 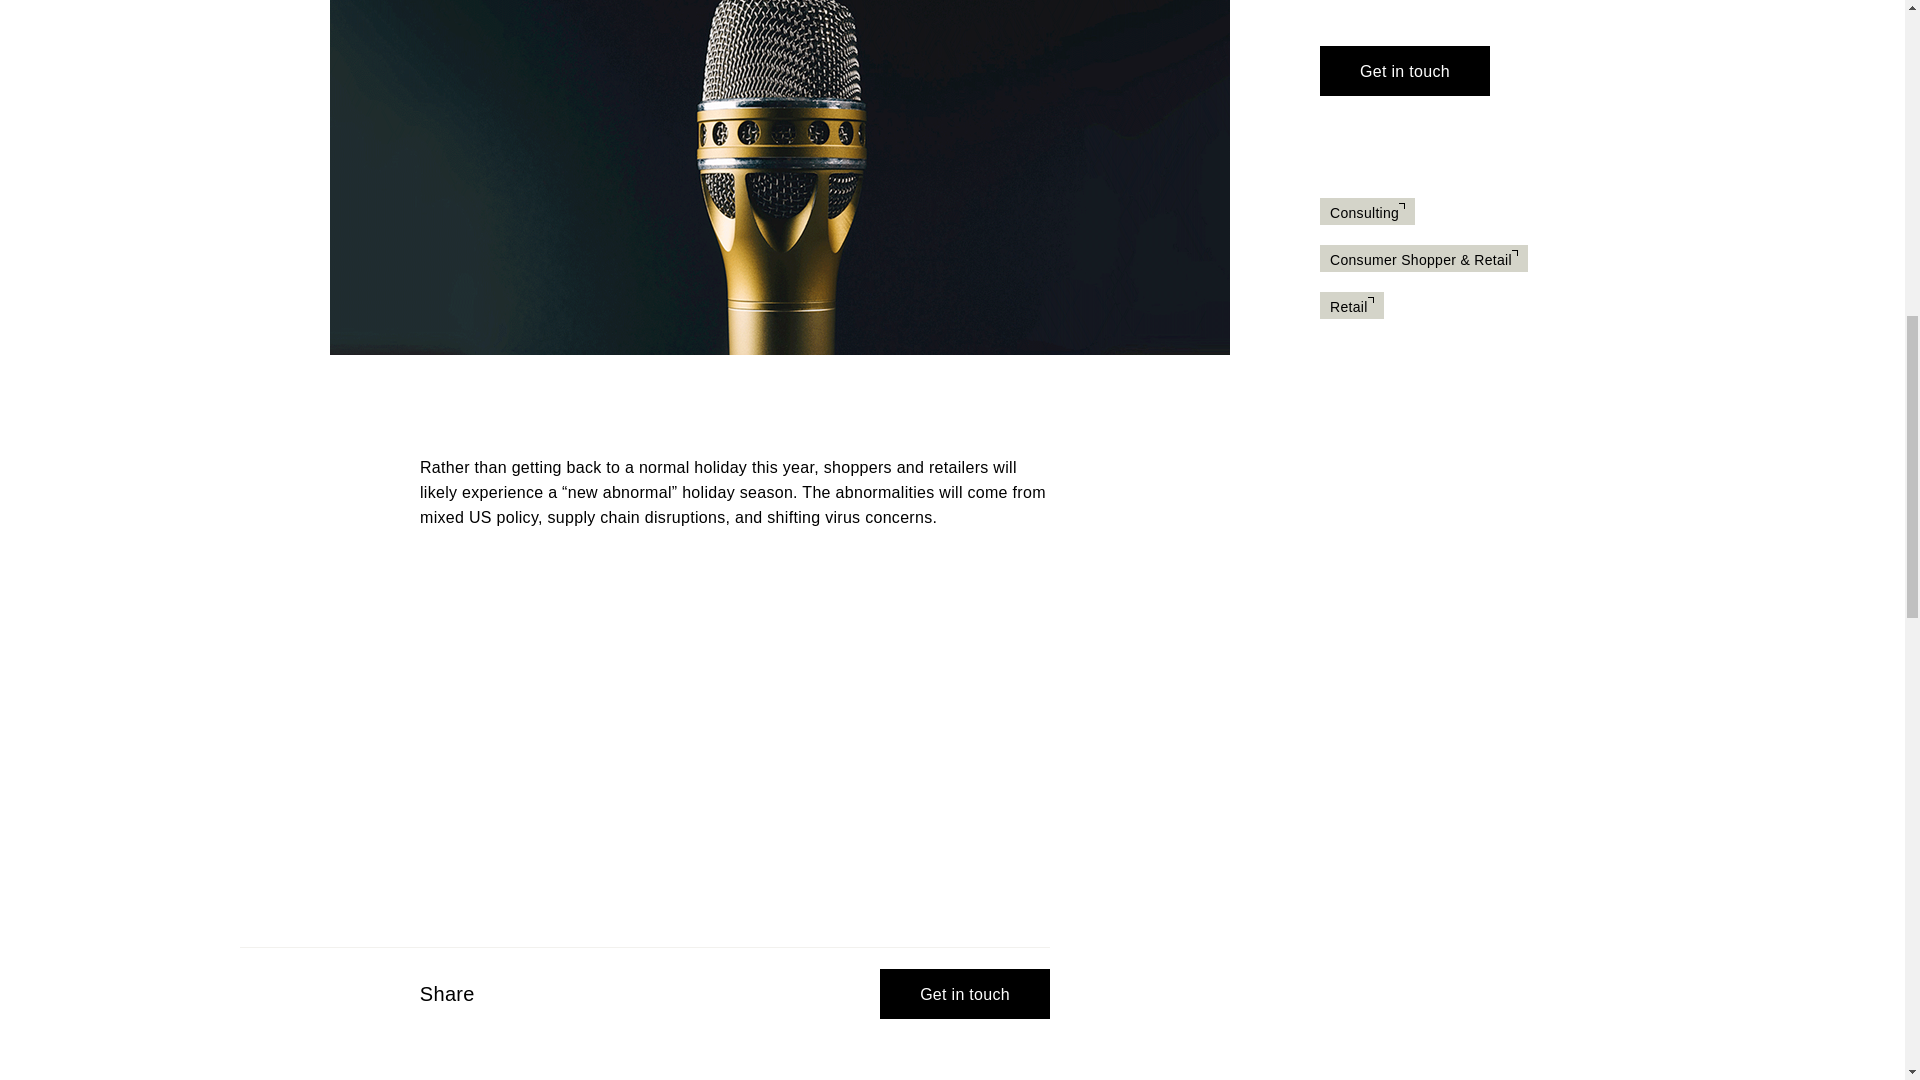 I want to click on Libsyn Player, so click(x=735, y=710).